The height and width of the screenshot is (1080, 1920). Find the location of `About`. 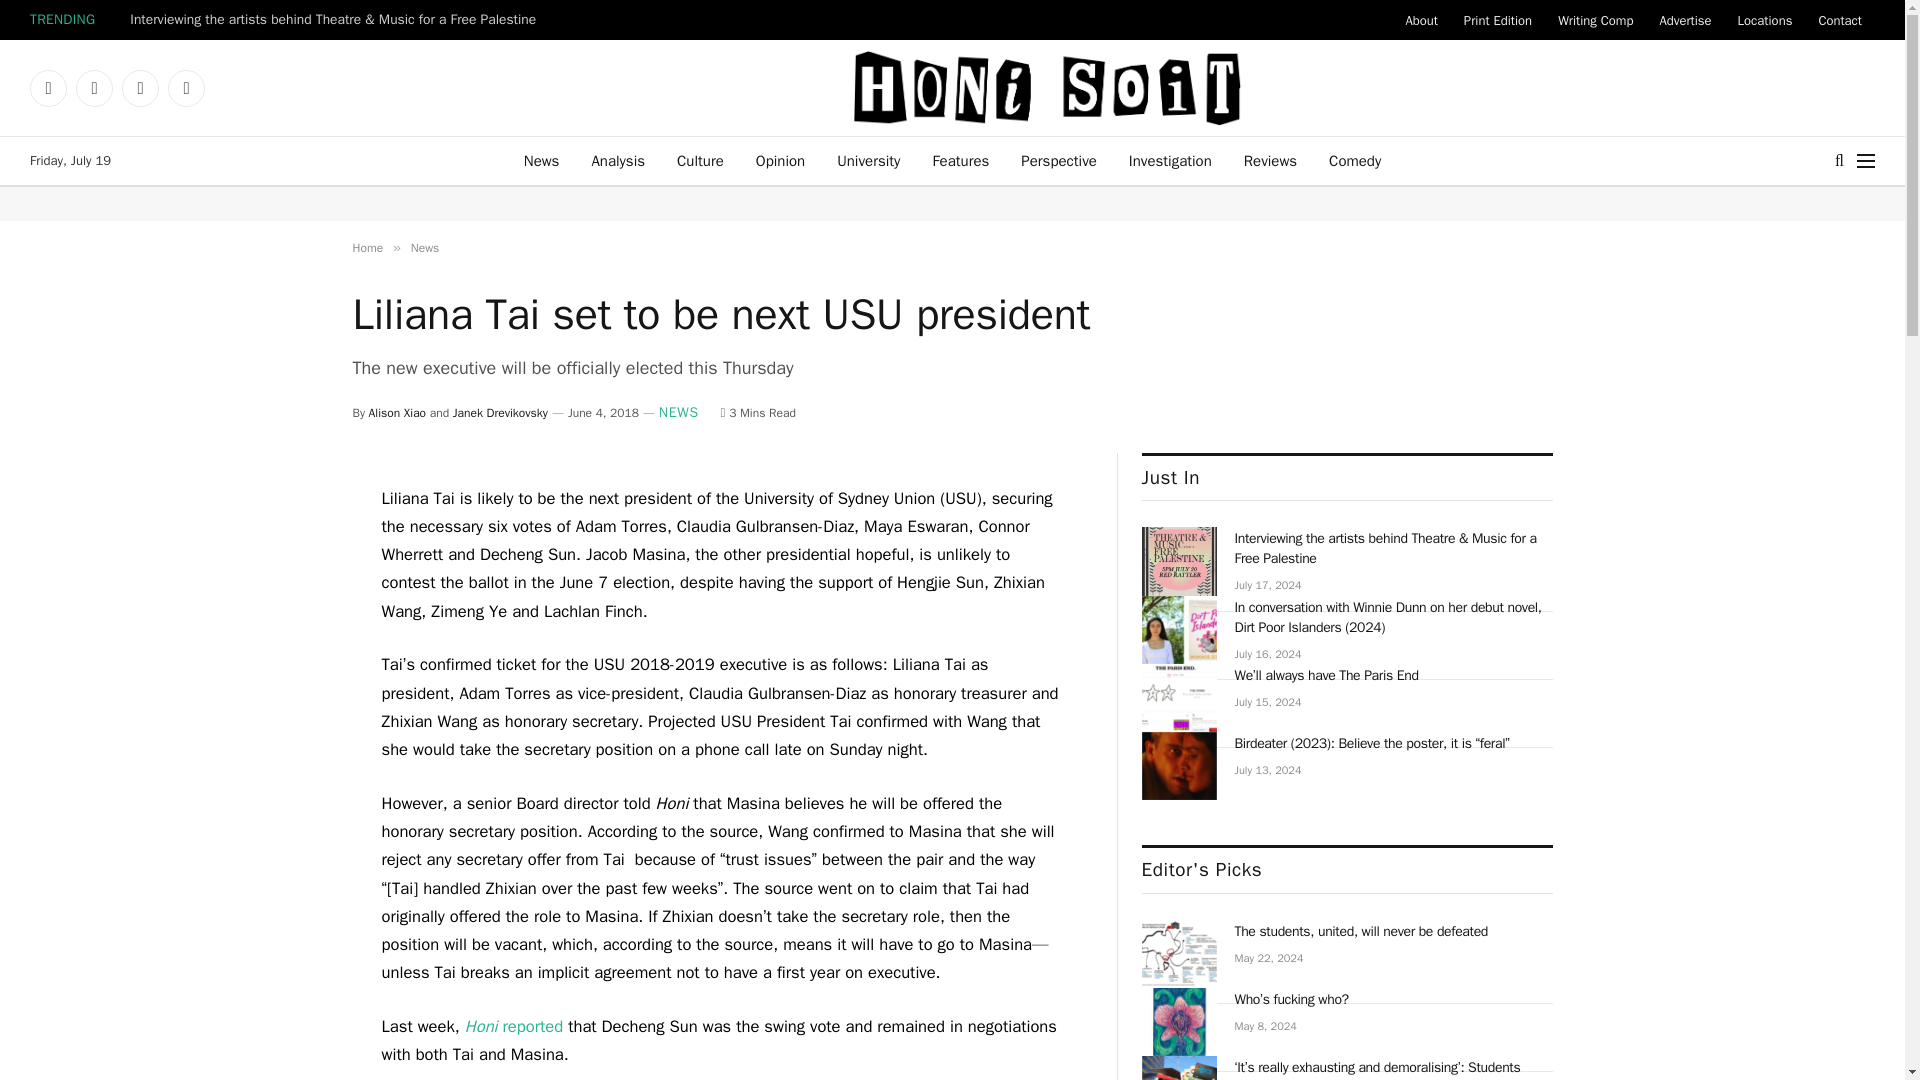

About is located at coordinates (1420, 20).